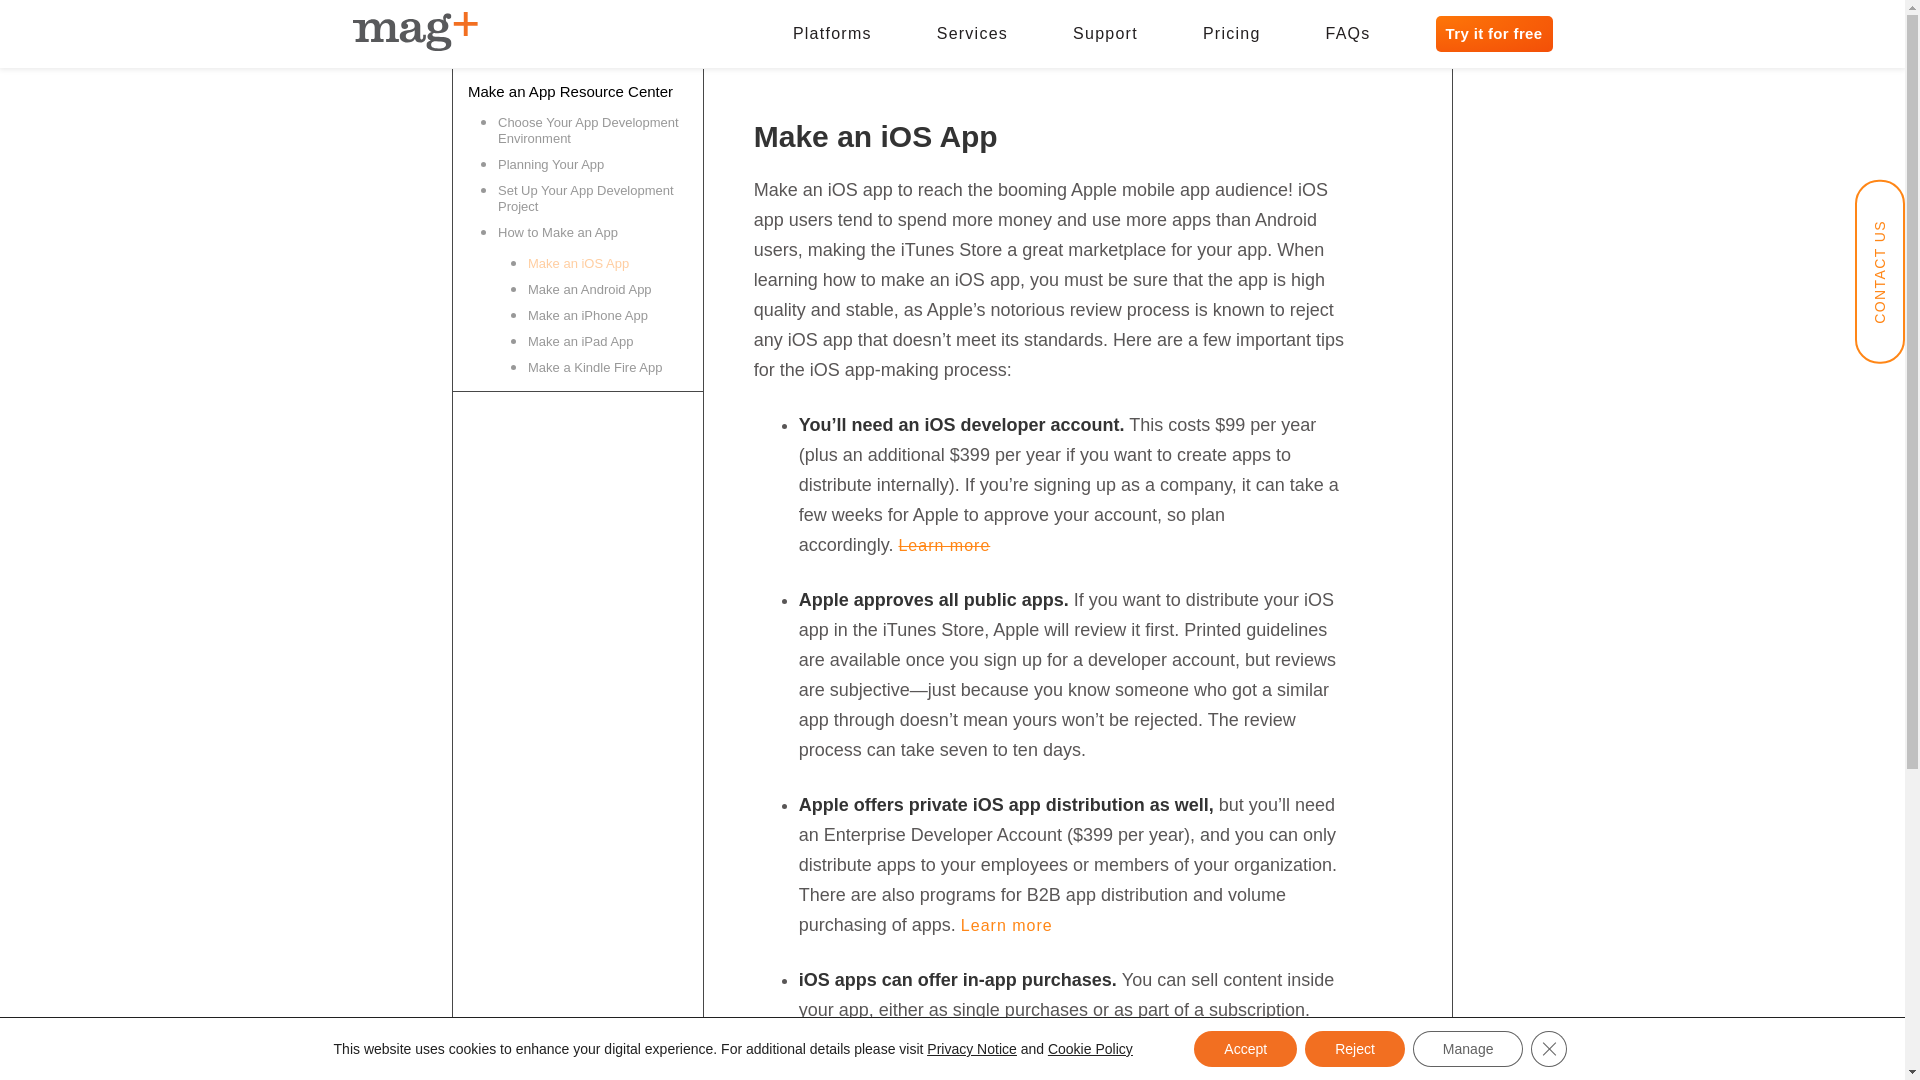 The image size is (1920, 1080). What do you see at coordinates (832, 34) in the screenshot?
I see `Platforms` at bounding box center [832, 34].